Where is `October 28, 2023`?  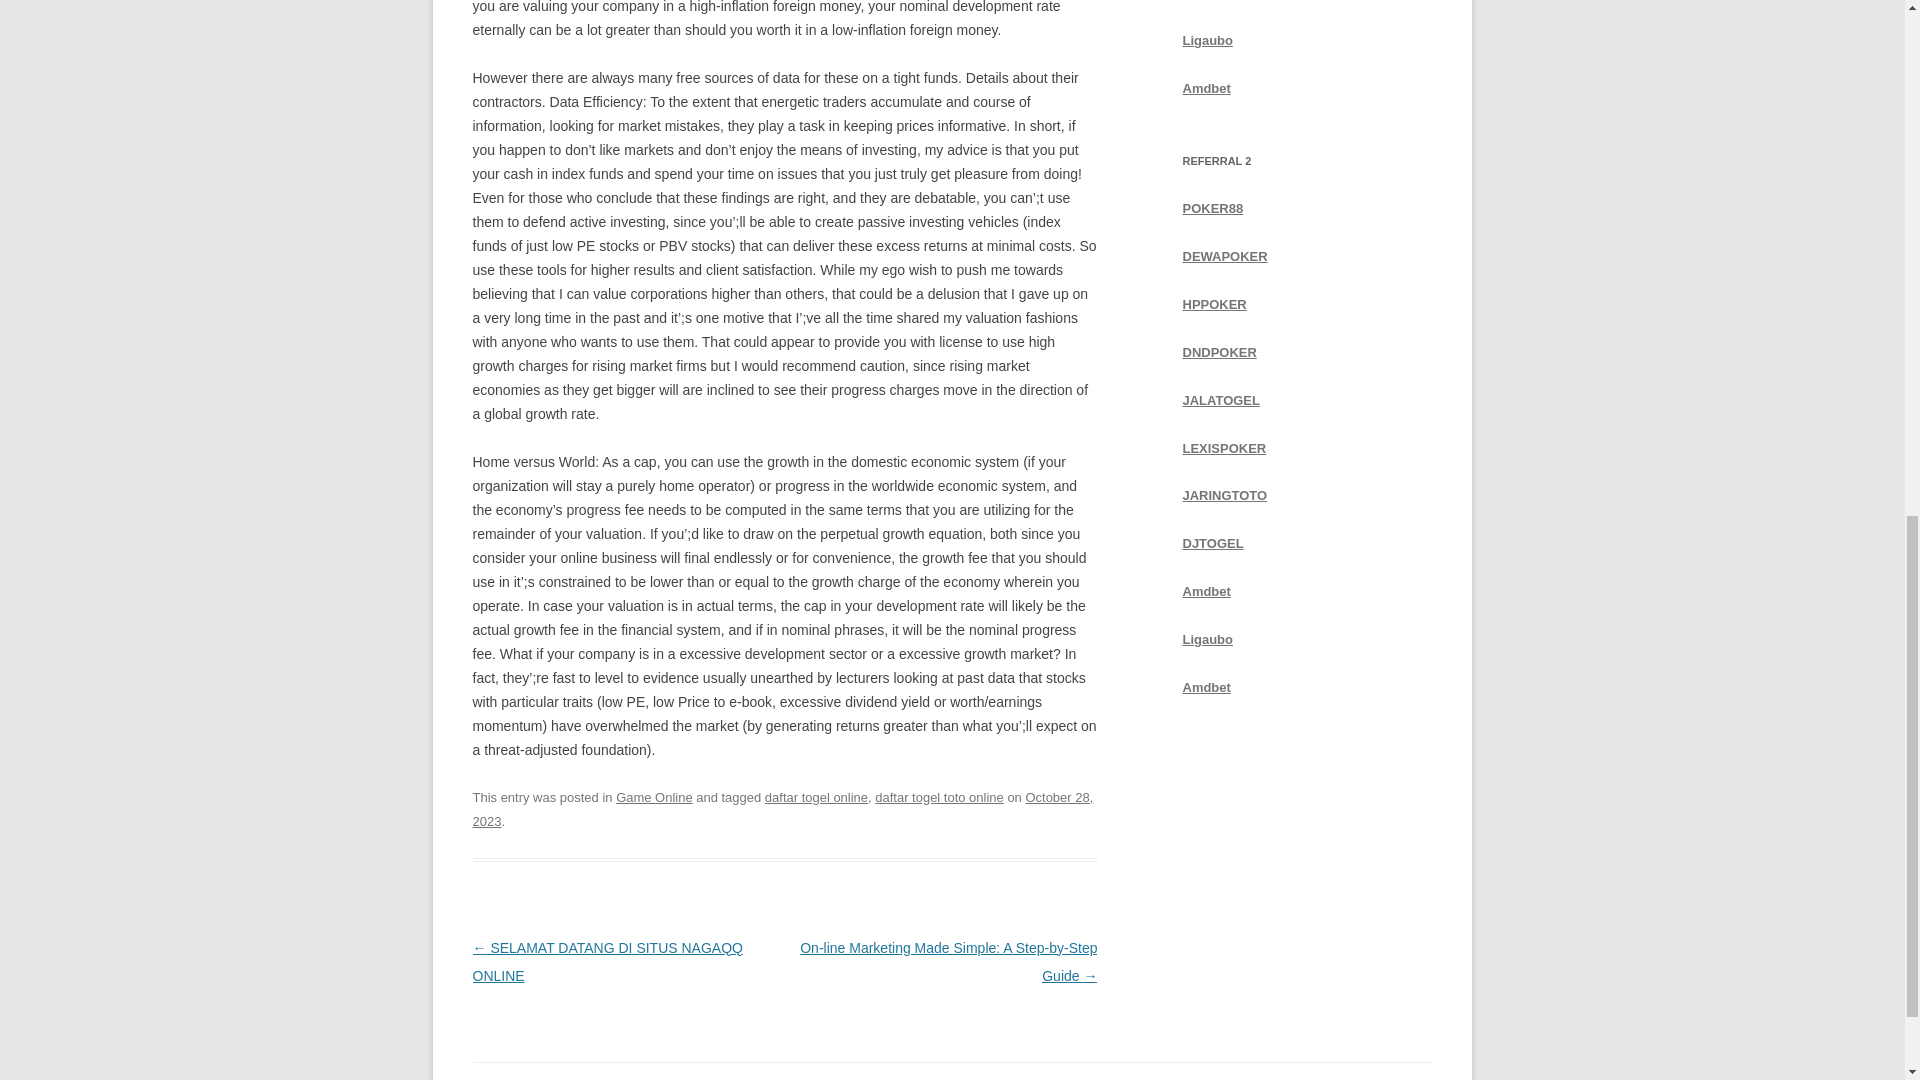
October 28, 2023 is located at coordinates (782, 809).